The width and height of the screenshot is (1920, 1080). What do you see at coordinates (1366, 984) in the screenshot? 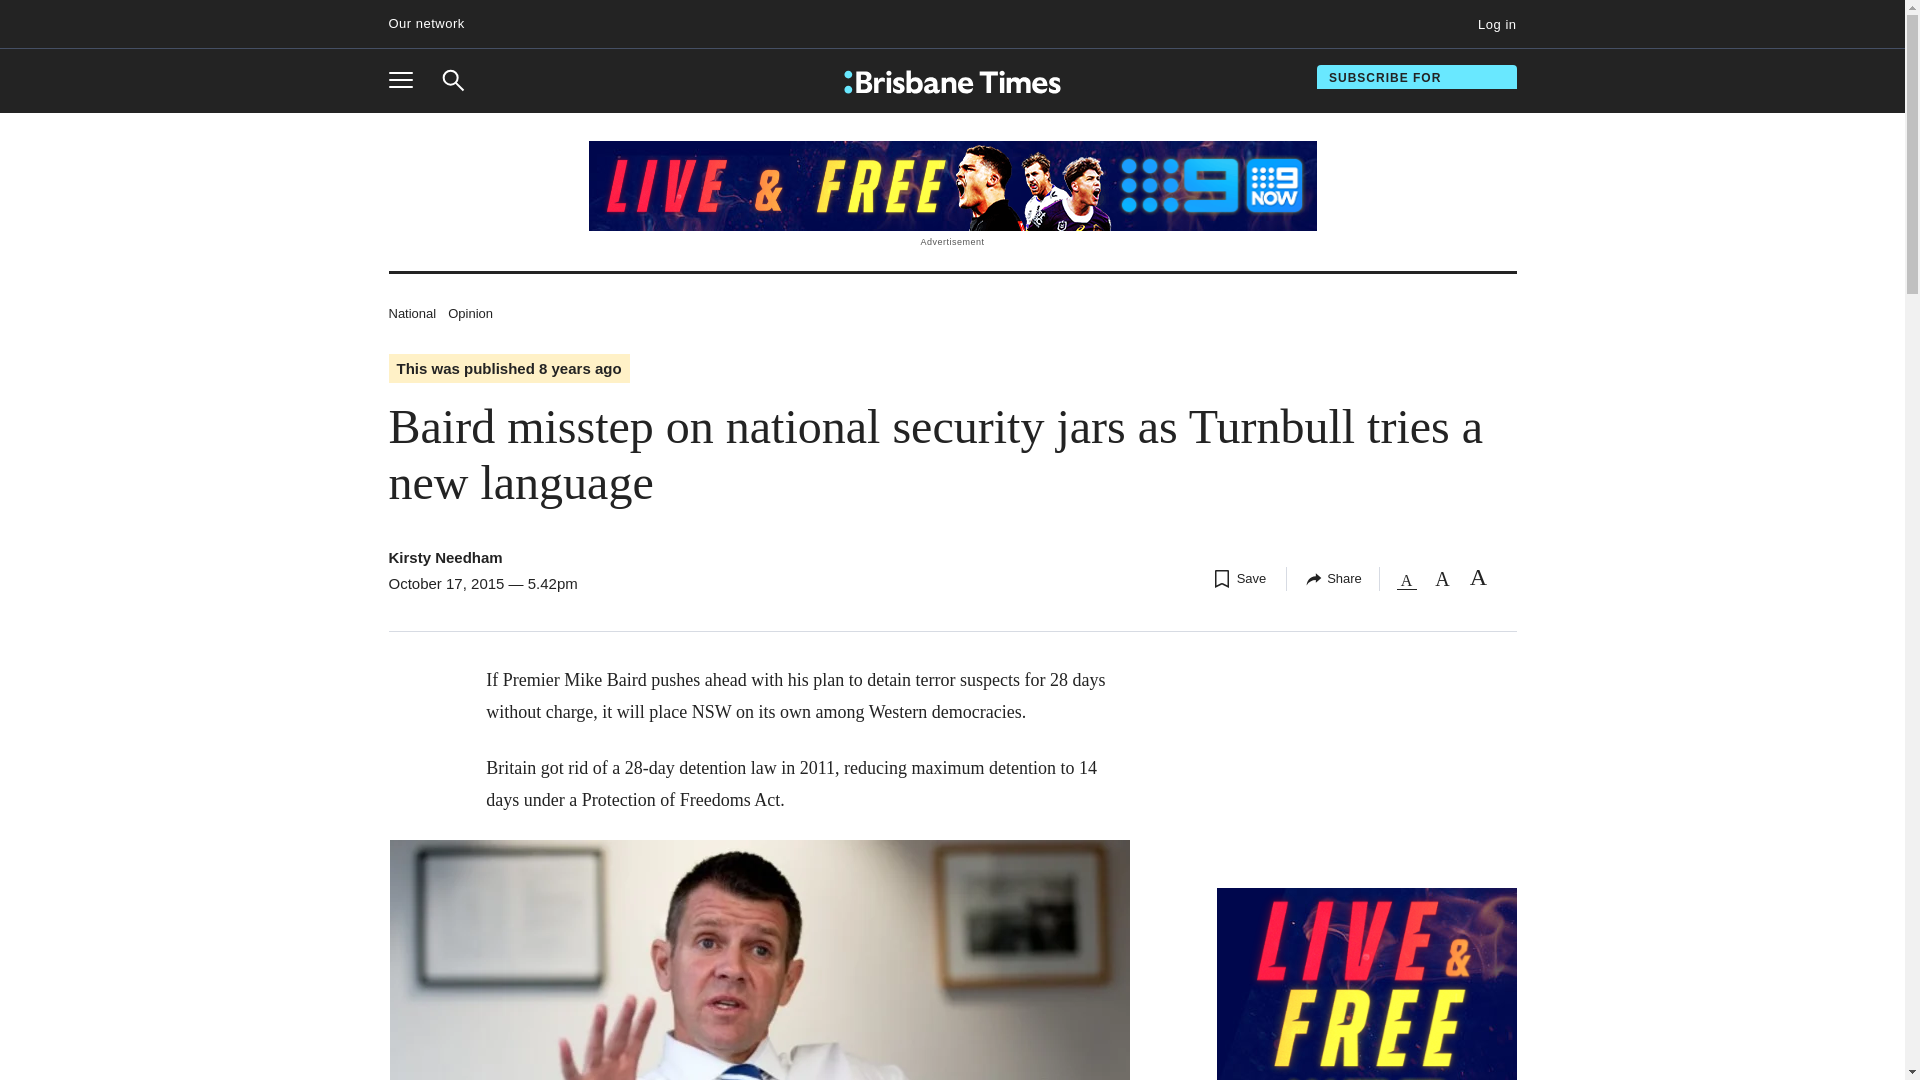
I see `3rd party ad content` at bounding box center [1366, 984].